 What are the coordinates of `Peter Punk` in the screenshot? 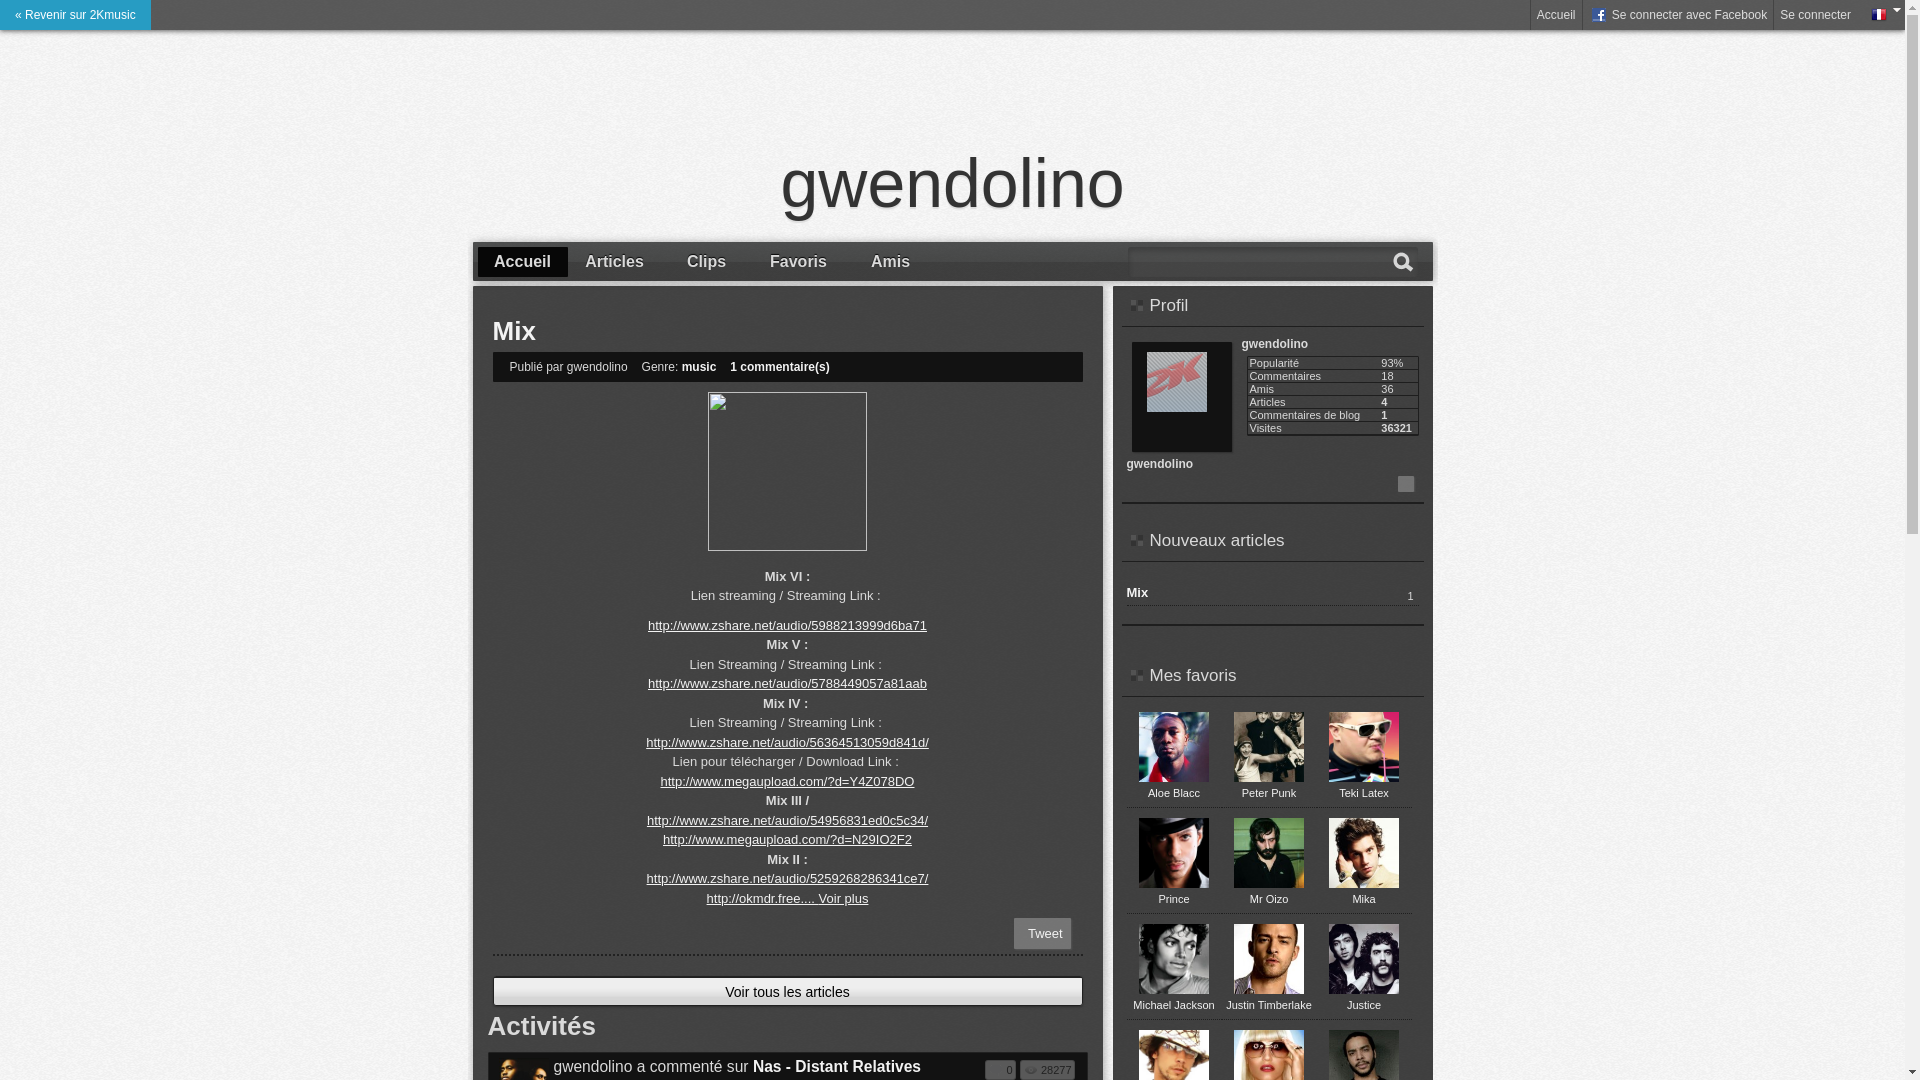 It's located at (1269, 793).